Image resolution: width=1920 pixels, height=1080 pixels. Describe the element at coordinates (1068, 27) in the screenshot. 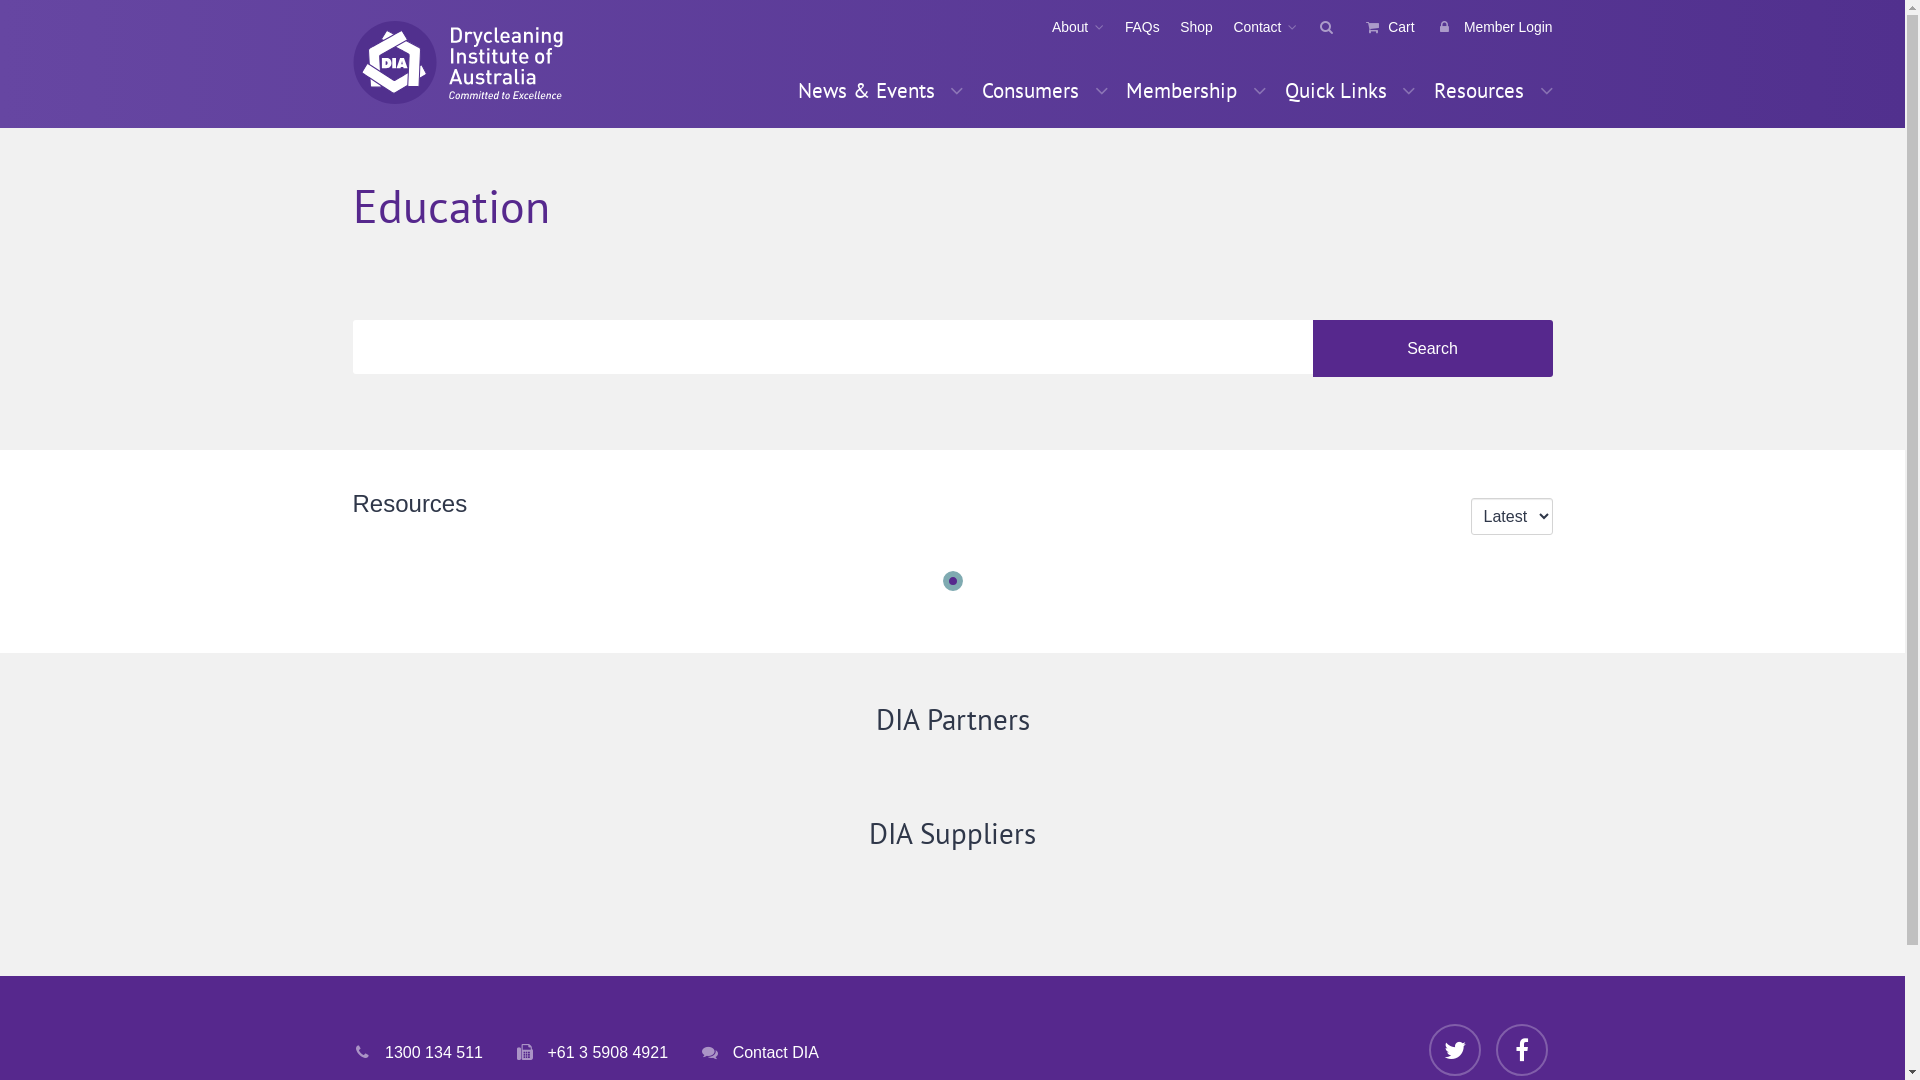

I see `About` at that location.